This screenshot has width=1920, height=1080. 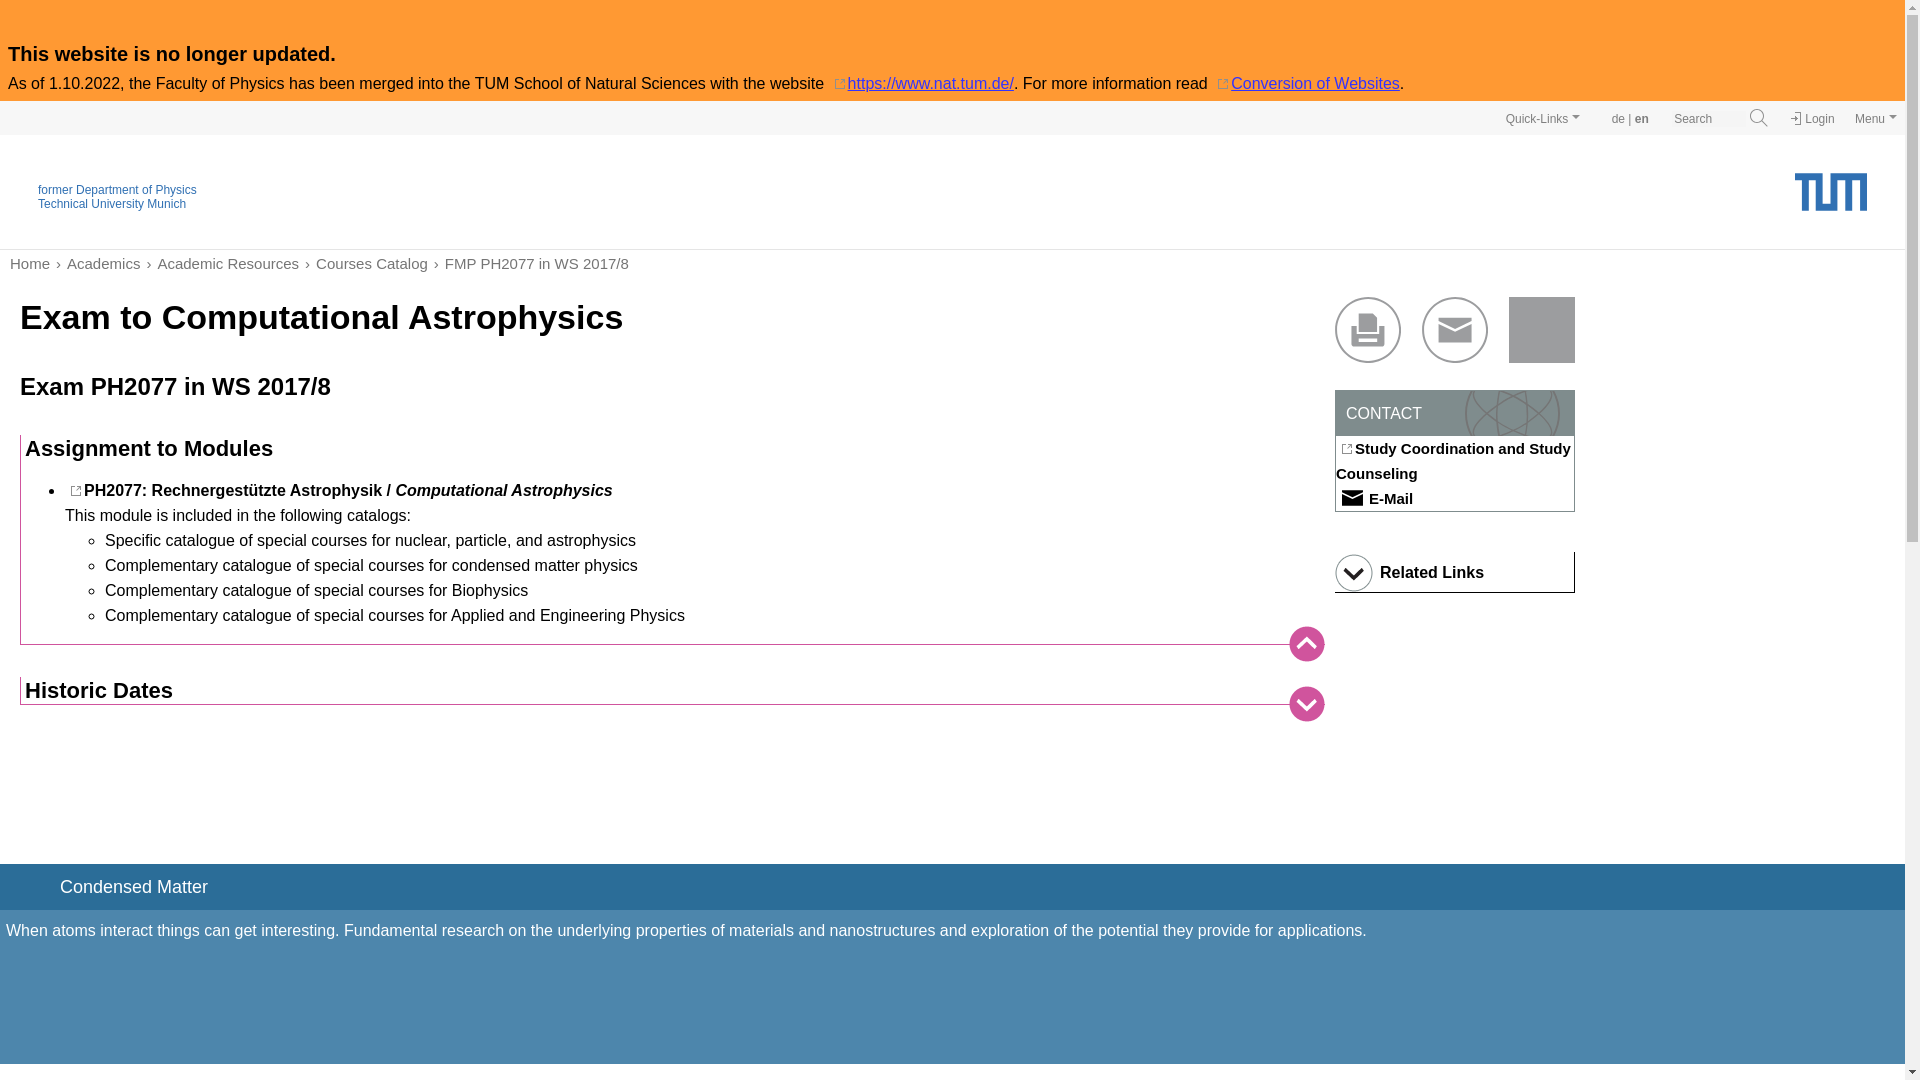 What do you see at coordinates (29, 263) in the screenshot?
I see `Home` at bounding box center [29, 263].